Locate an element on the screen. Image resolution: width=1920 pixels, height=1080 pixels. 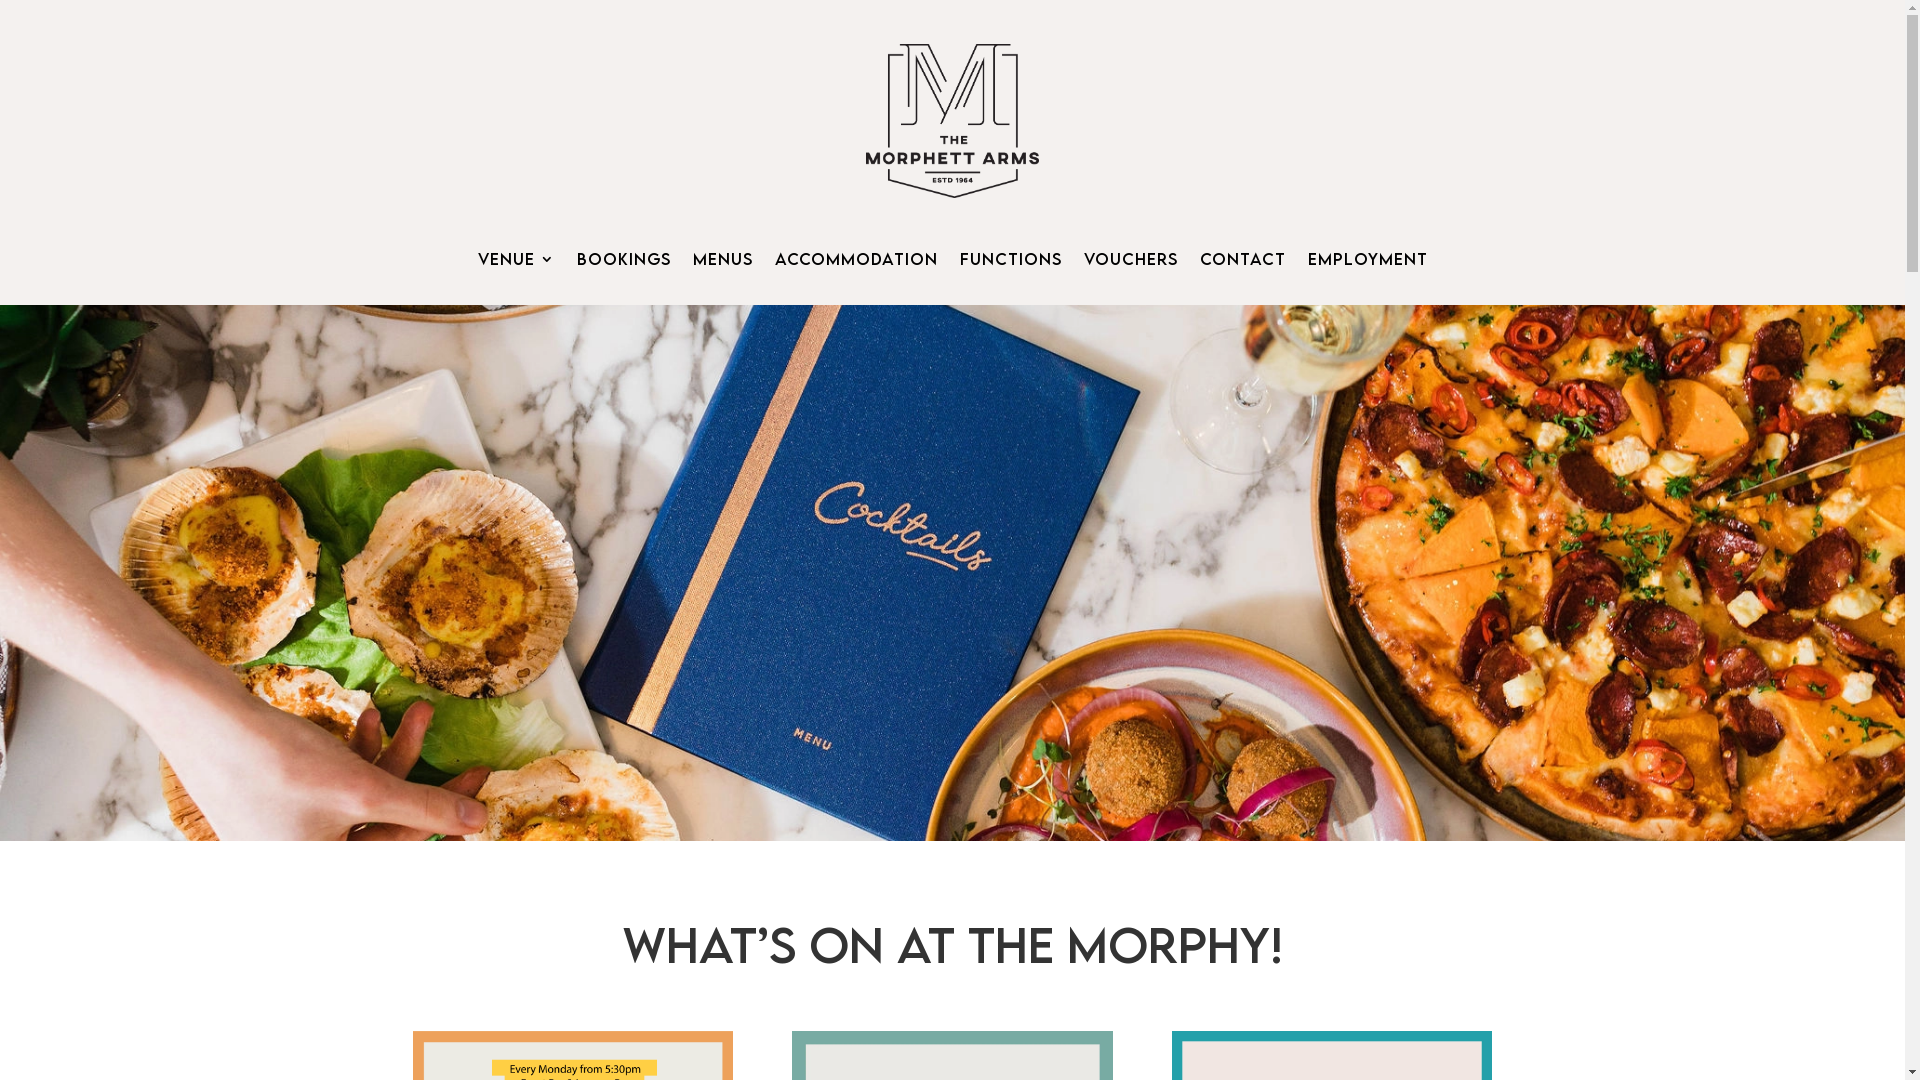
MENUS is located at coordinates (722, 263).